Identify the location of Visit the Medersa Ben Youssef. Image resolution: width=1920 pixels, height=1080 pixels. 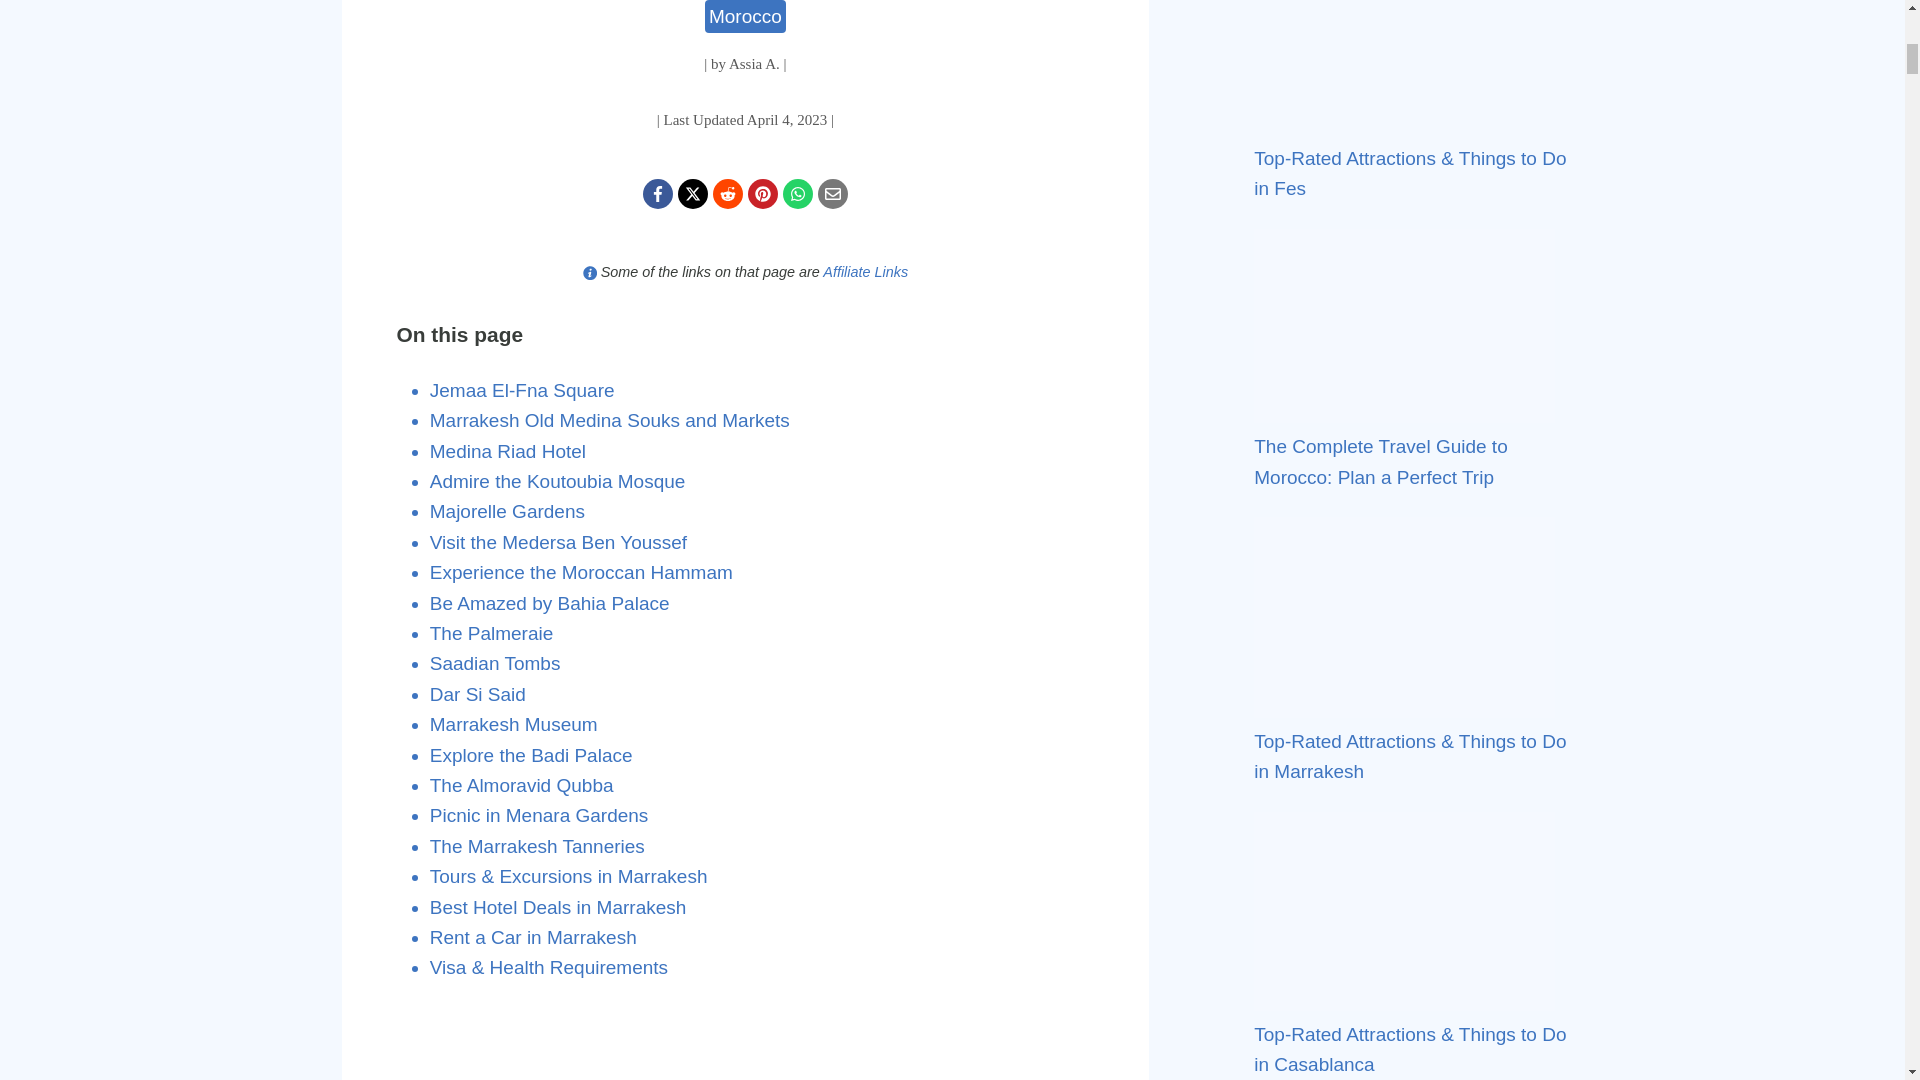
(558, 542).